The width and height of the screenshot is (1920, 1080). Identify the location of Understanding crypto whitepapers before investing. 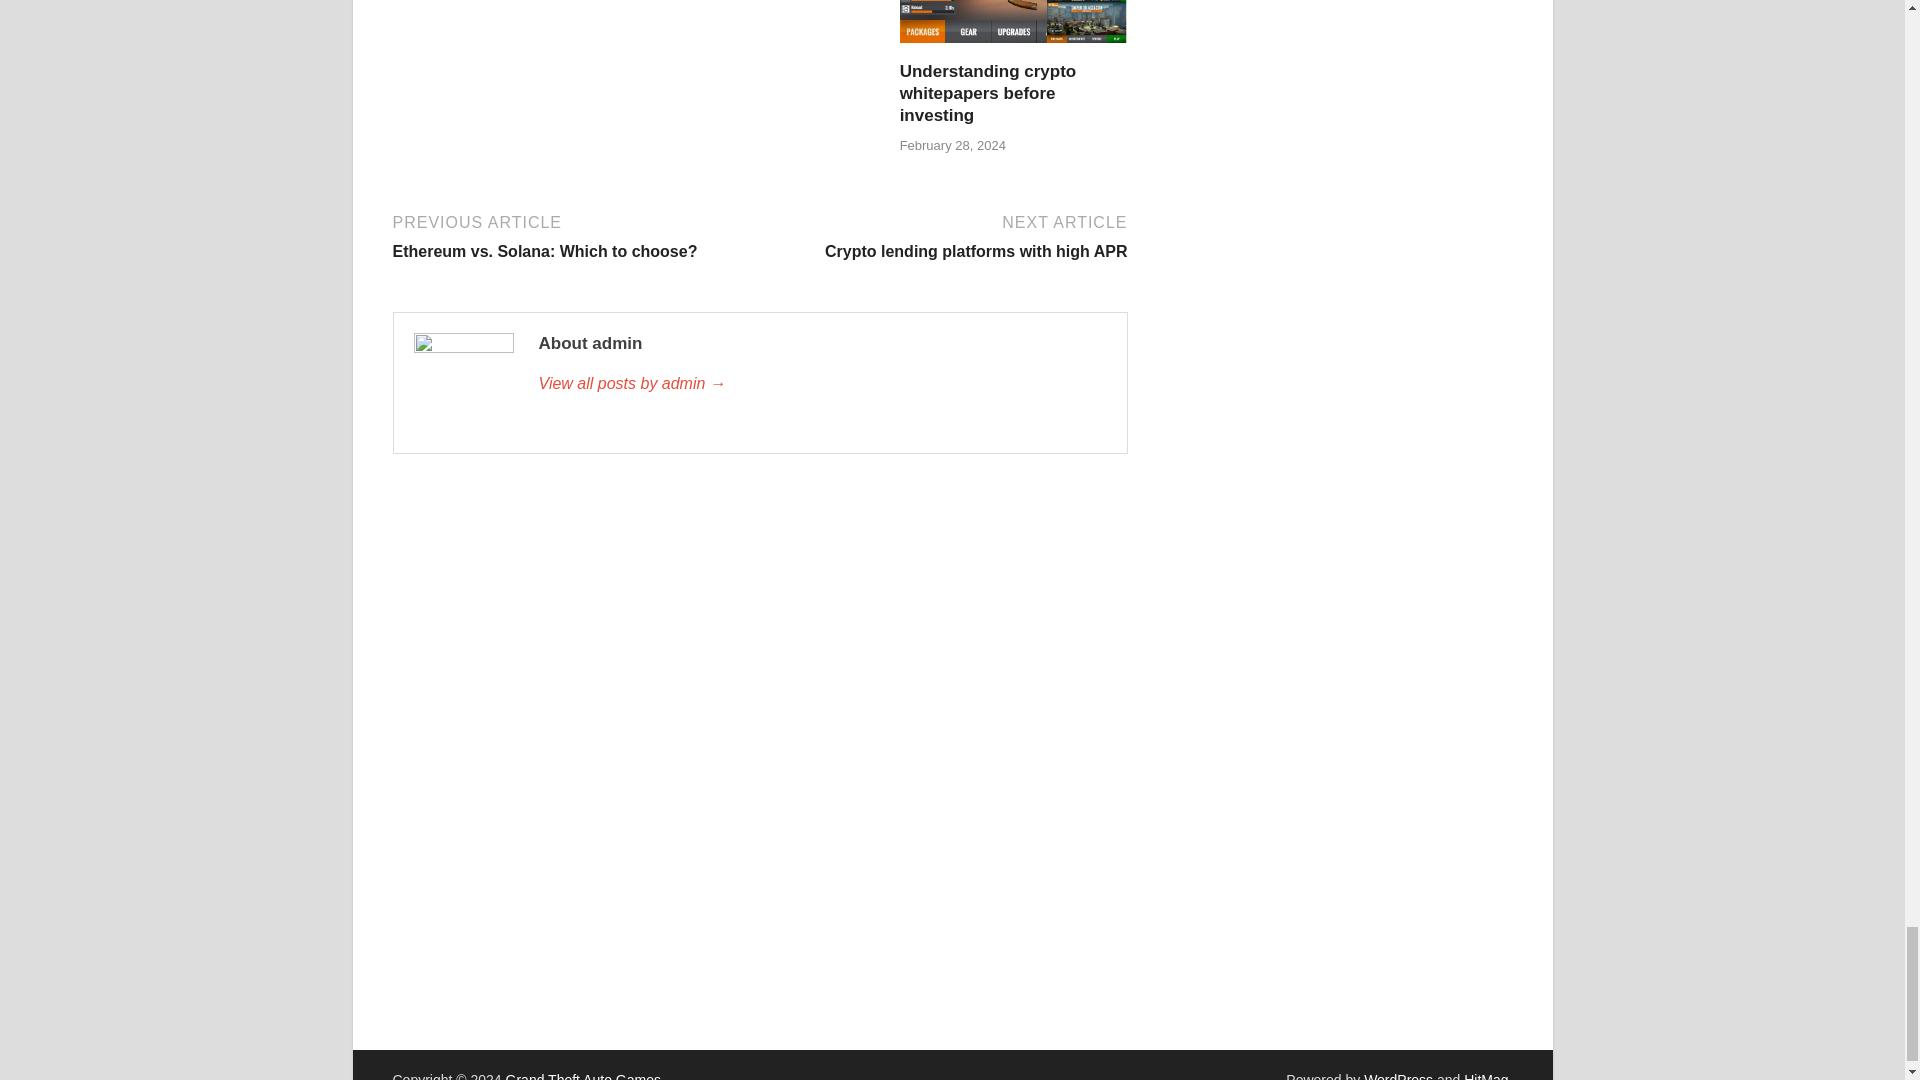
(1014, 48).